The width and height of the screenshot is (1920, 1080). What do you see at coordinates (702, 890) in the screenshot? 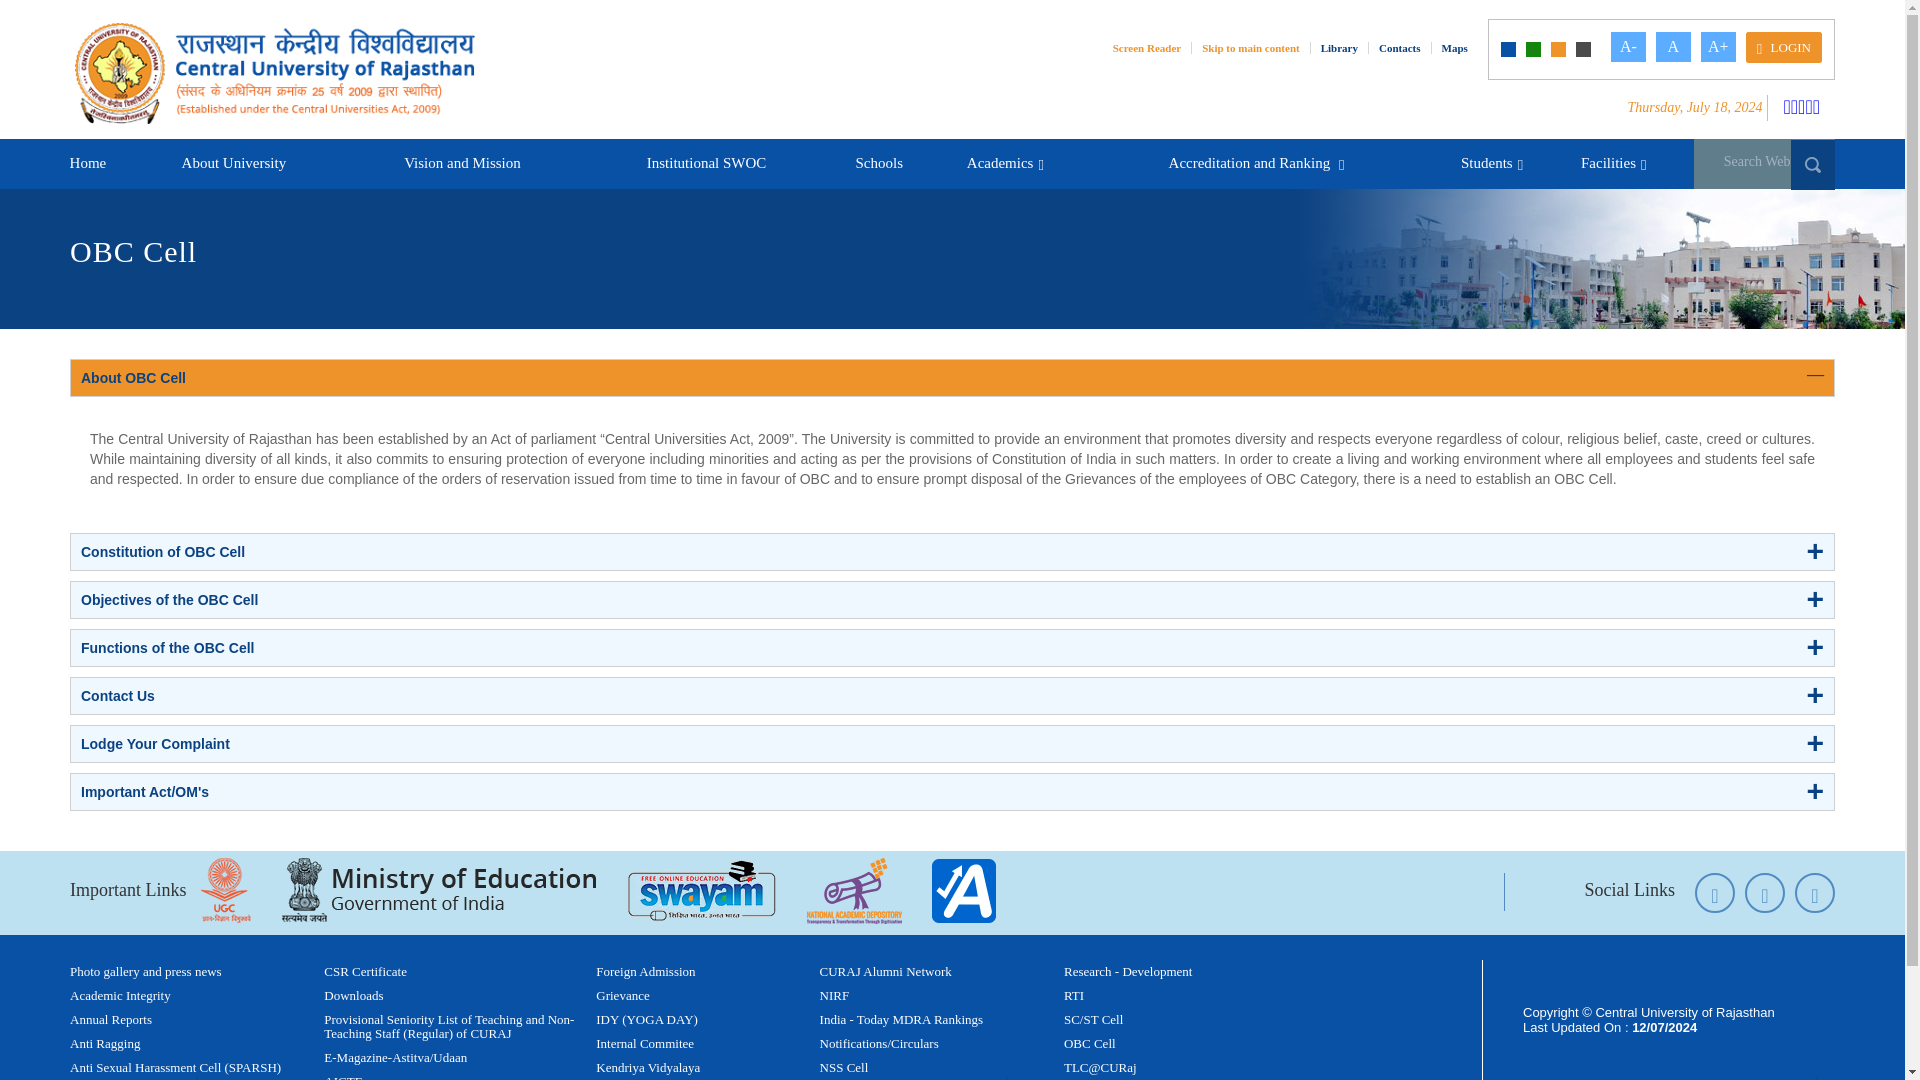
I see `SWAYAM` at bounding box center [702, 890].